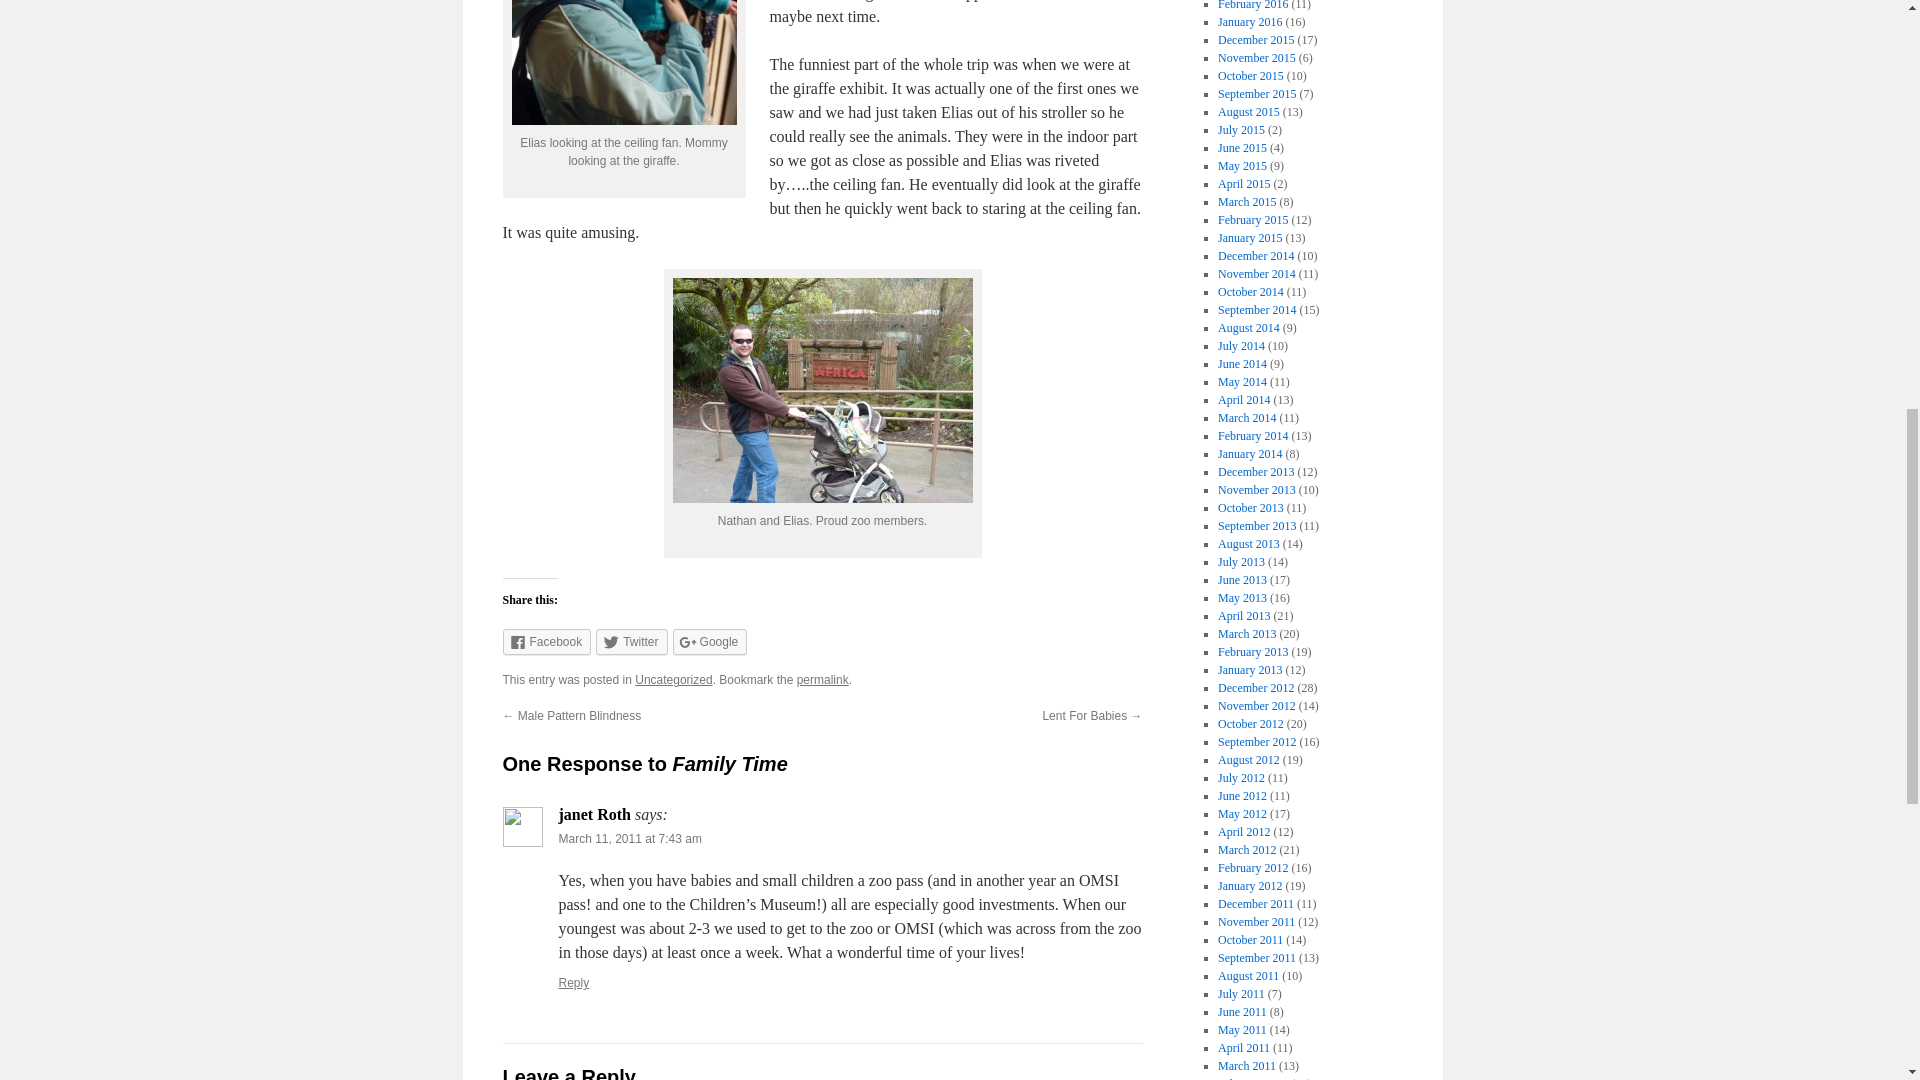  Describe the element at coordinates (629, 838) in the screenshot. I see `March 11, 2011 at 7:43 am` at that location.